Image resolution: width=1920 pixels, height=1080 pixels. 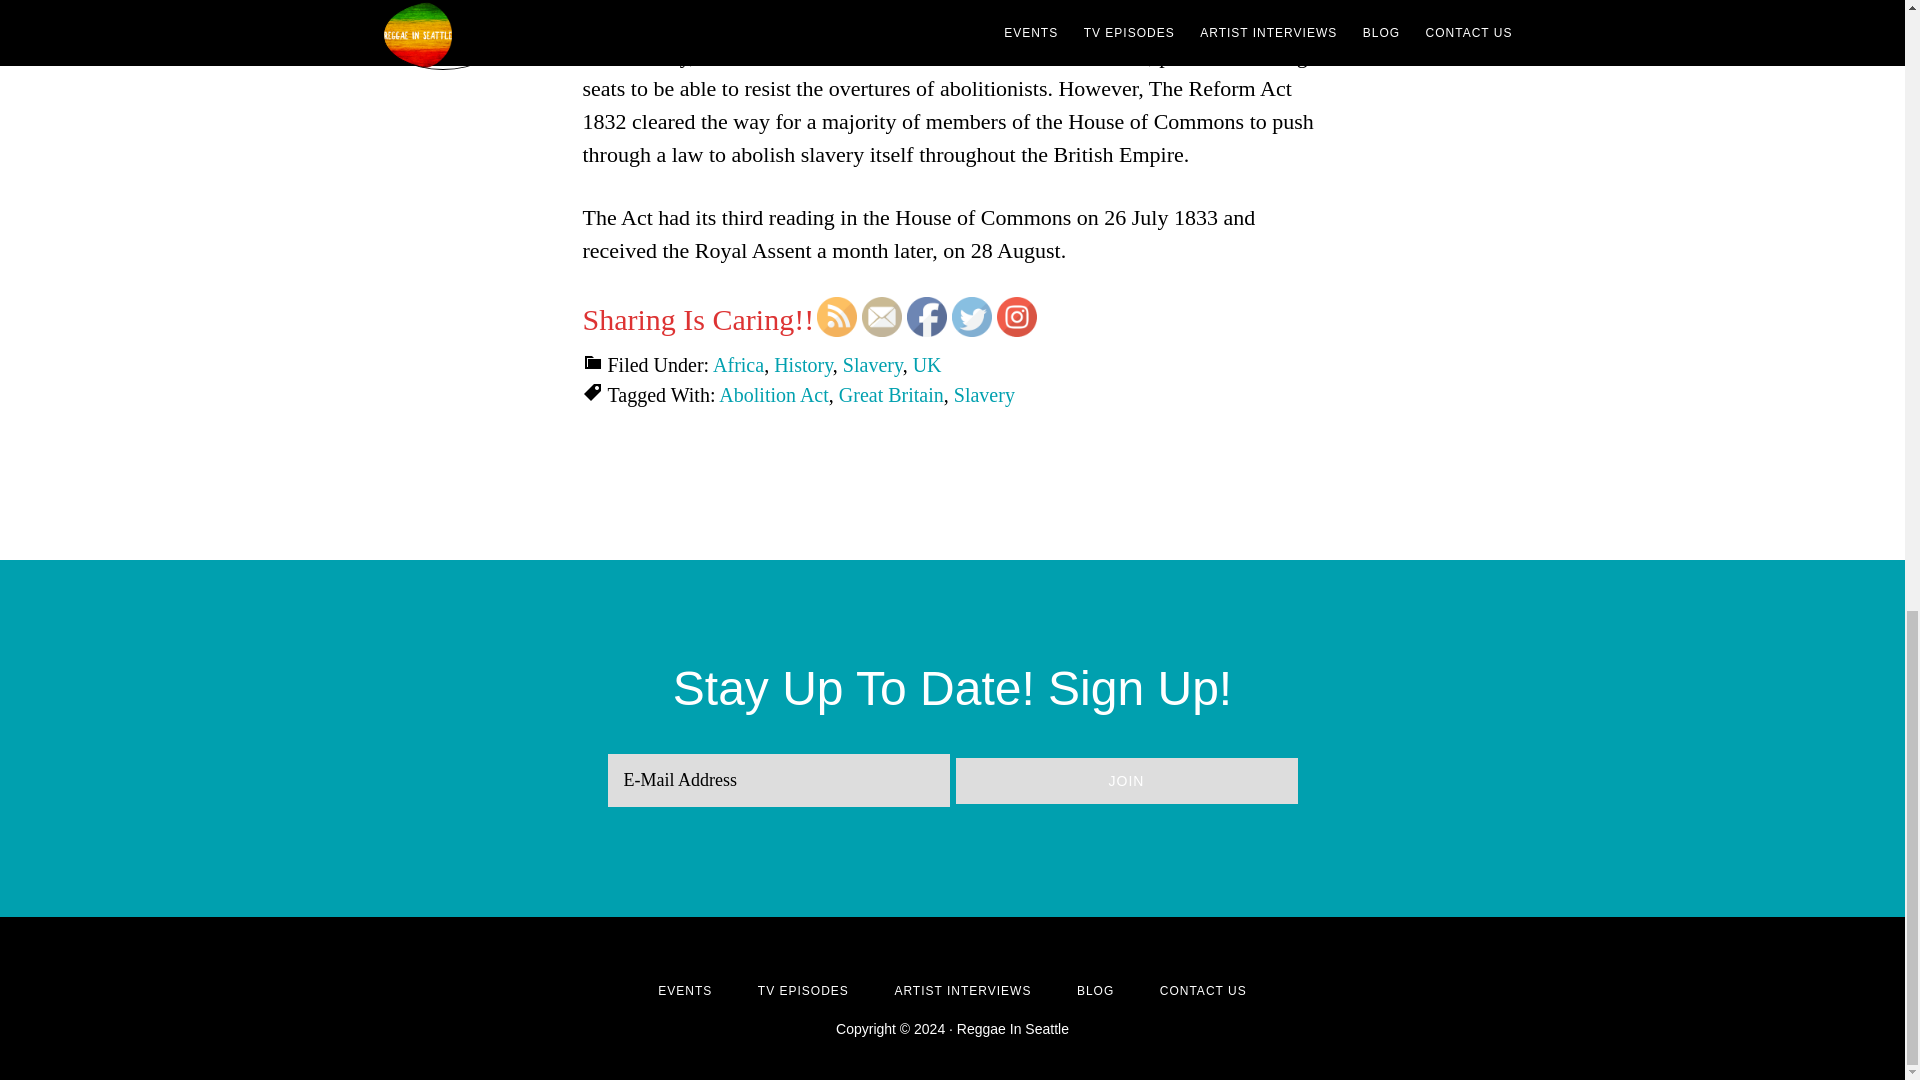 What do you see at coordinates (772, 395) in the screenshot?
I see `Abolition Act` at bounding box center [772, 395].